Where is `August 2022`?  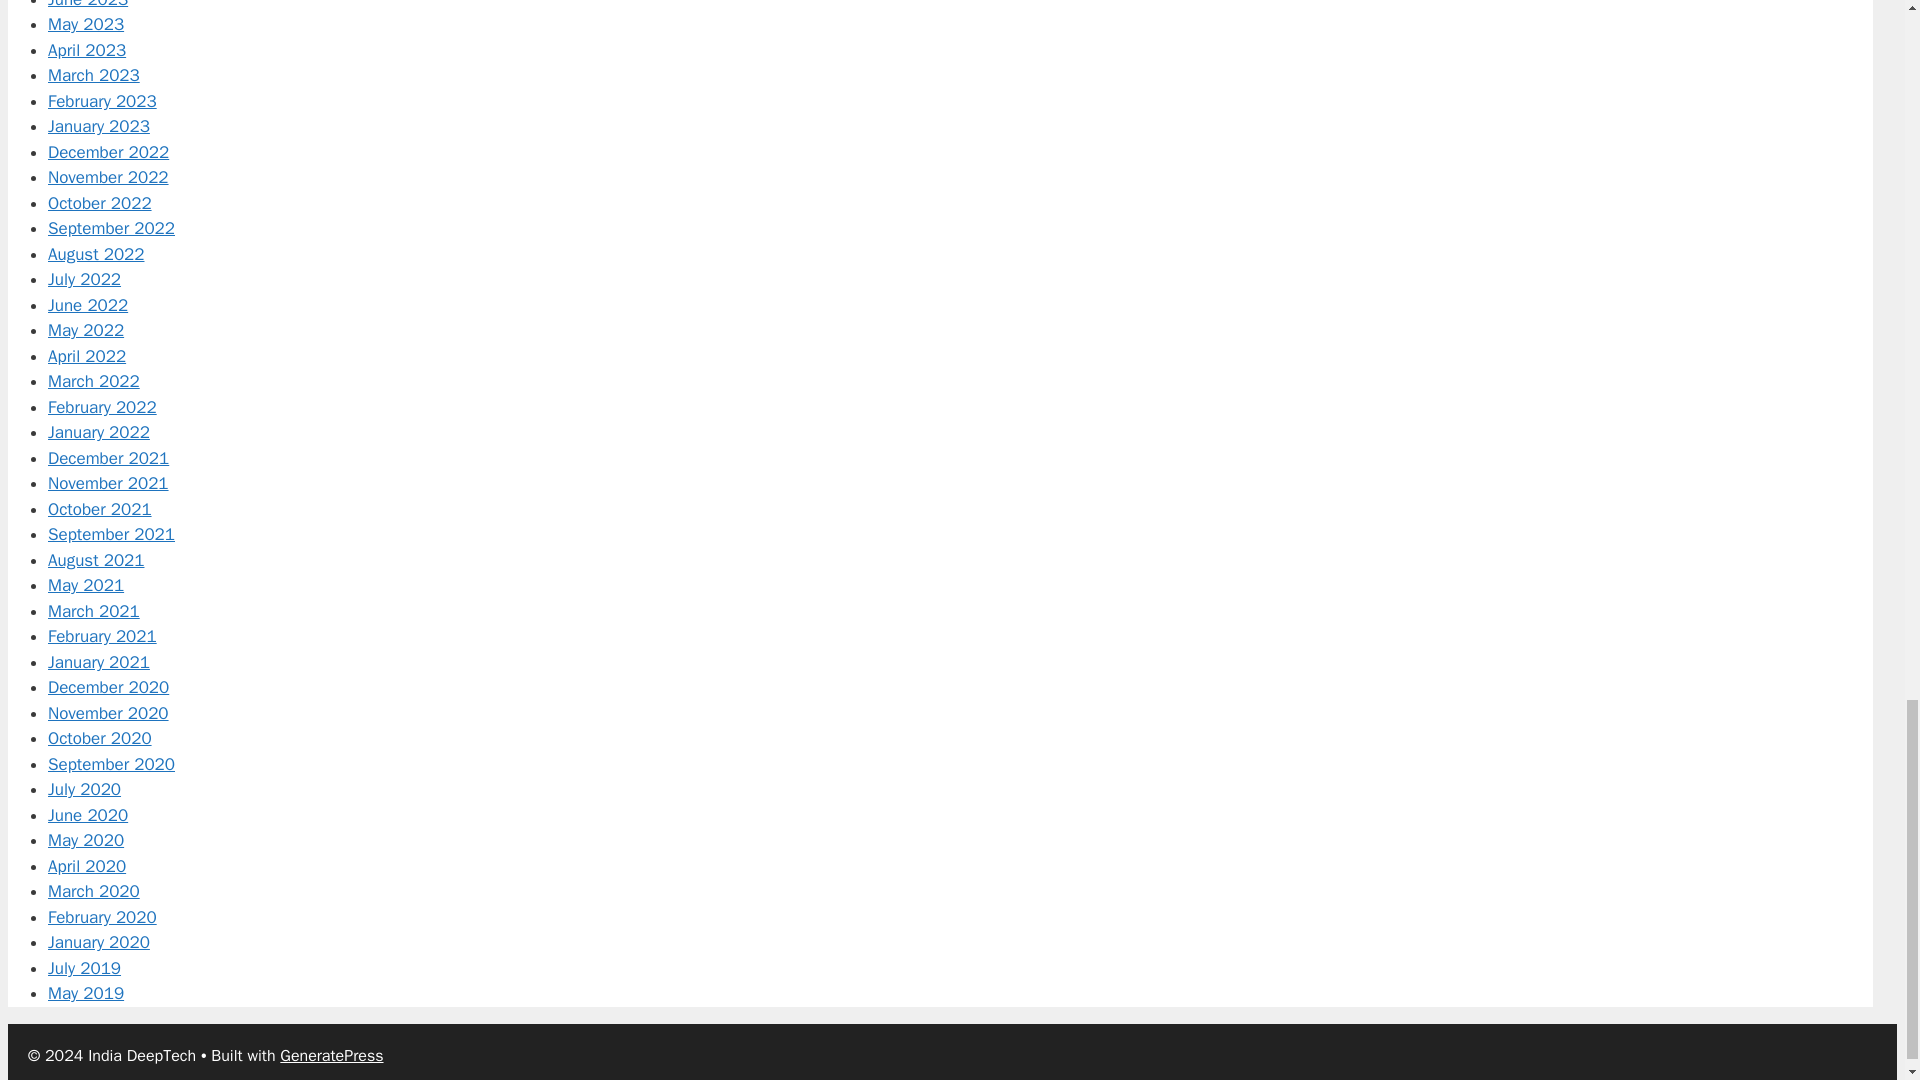 August 2022 is located at coordinates (96, 254).